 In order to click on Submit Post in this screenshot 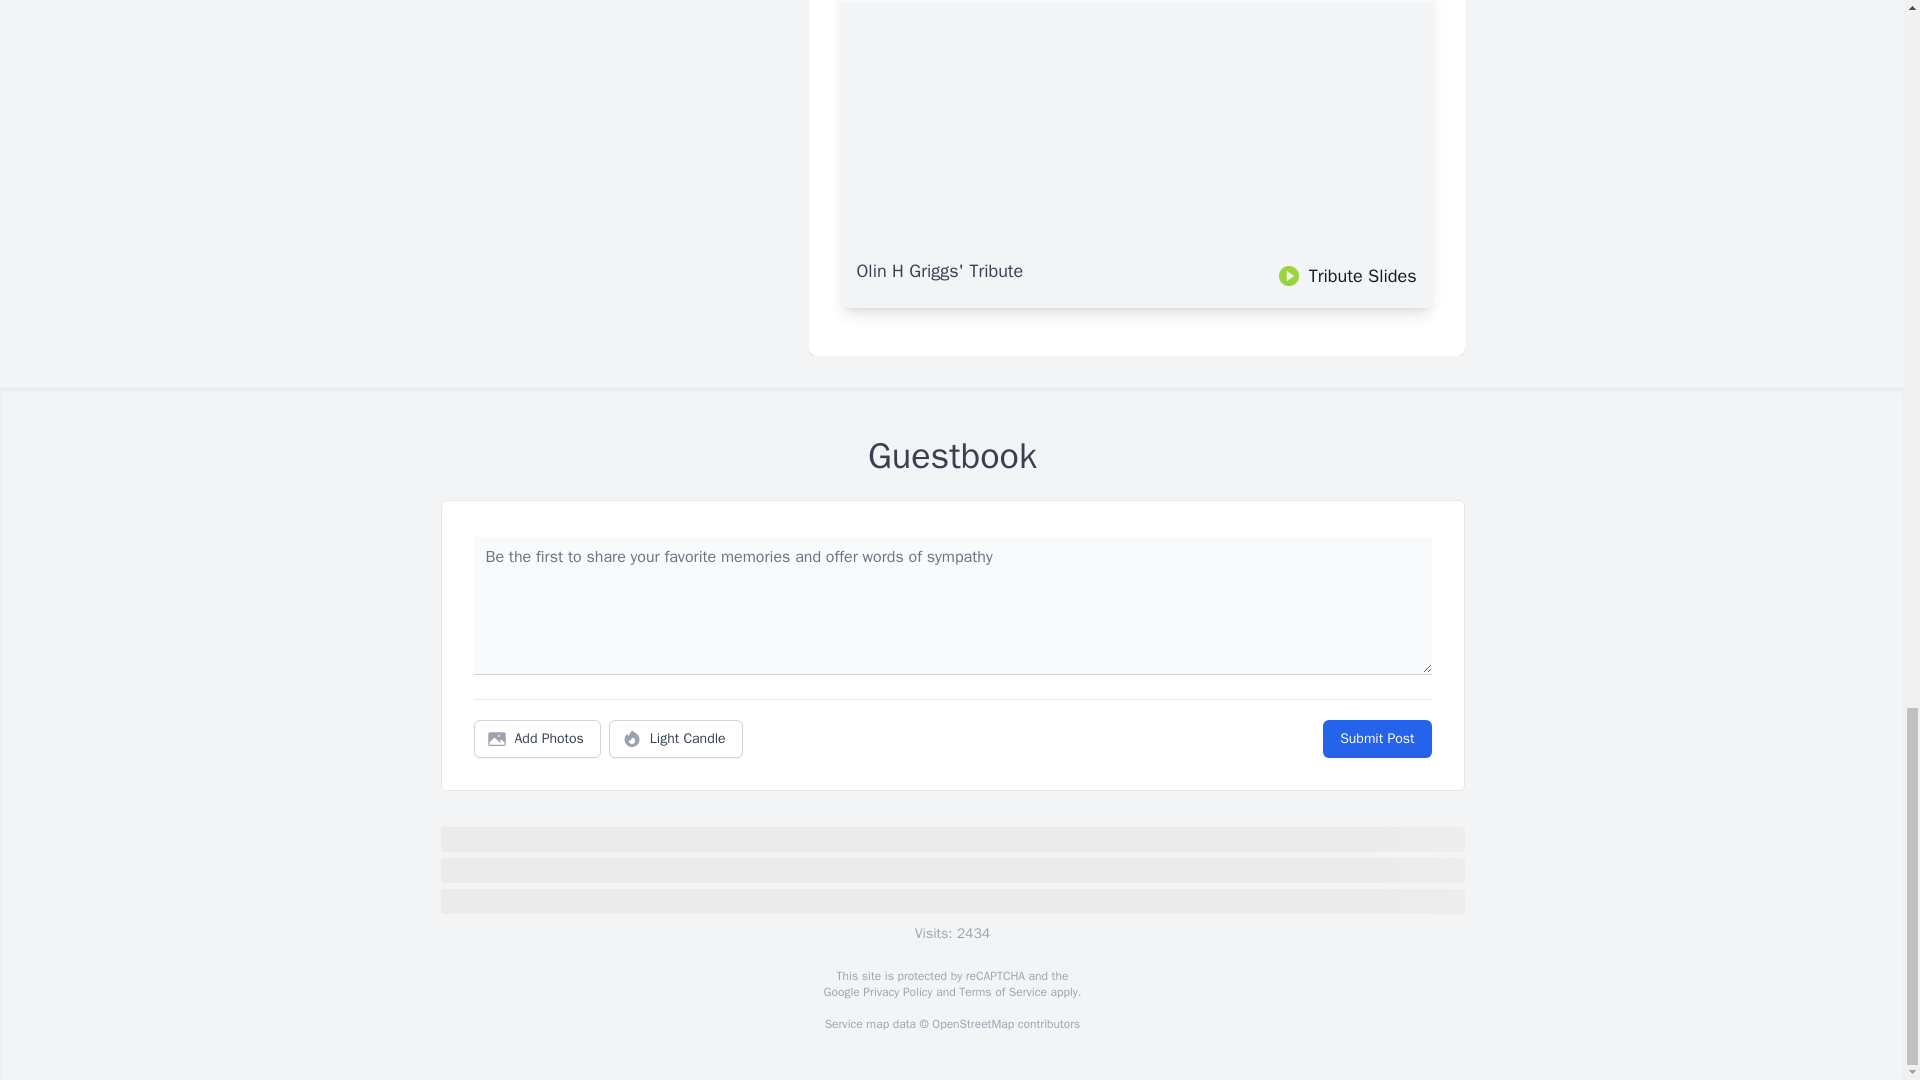, I will do `click(1376, 739)`.